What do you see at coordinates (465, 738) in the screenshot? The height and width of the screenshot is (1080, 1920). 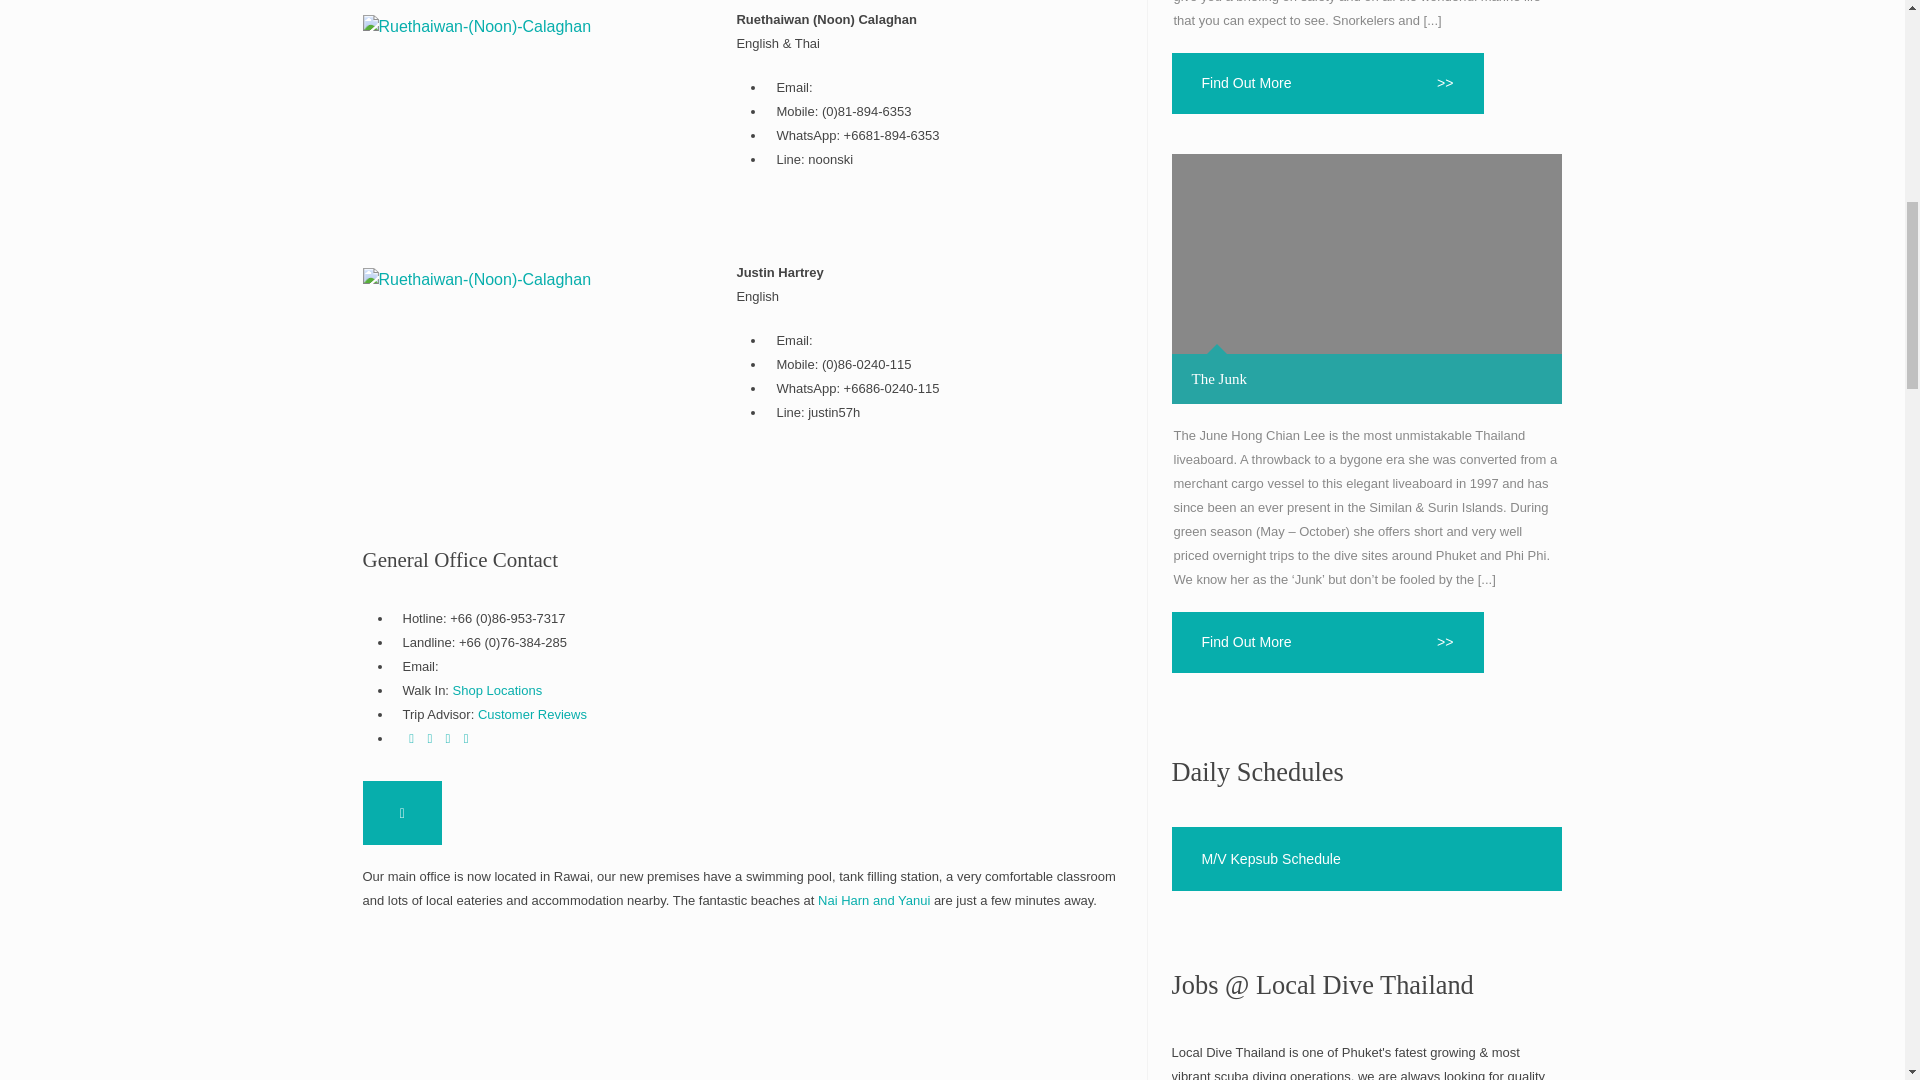 I see `Local Dive Thailand on Instagram` at bounding box center [465, 738].